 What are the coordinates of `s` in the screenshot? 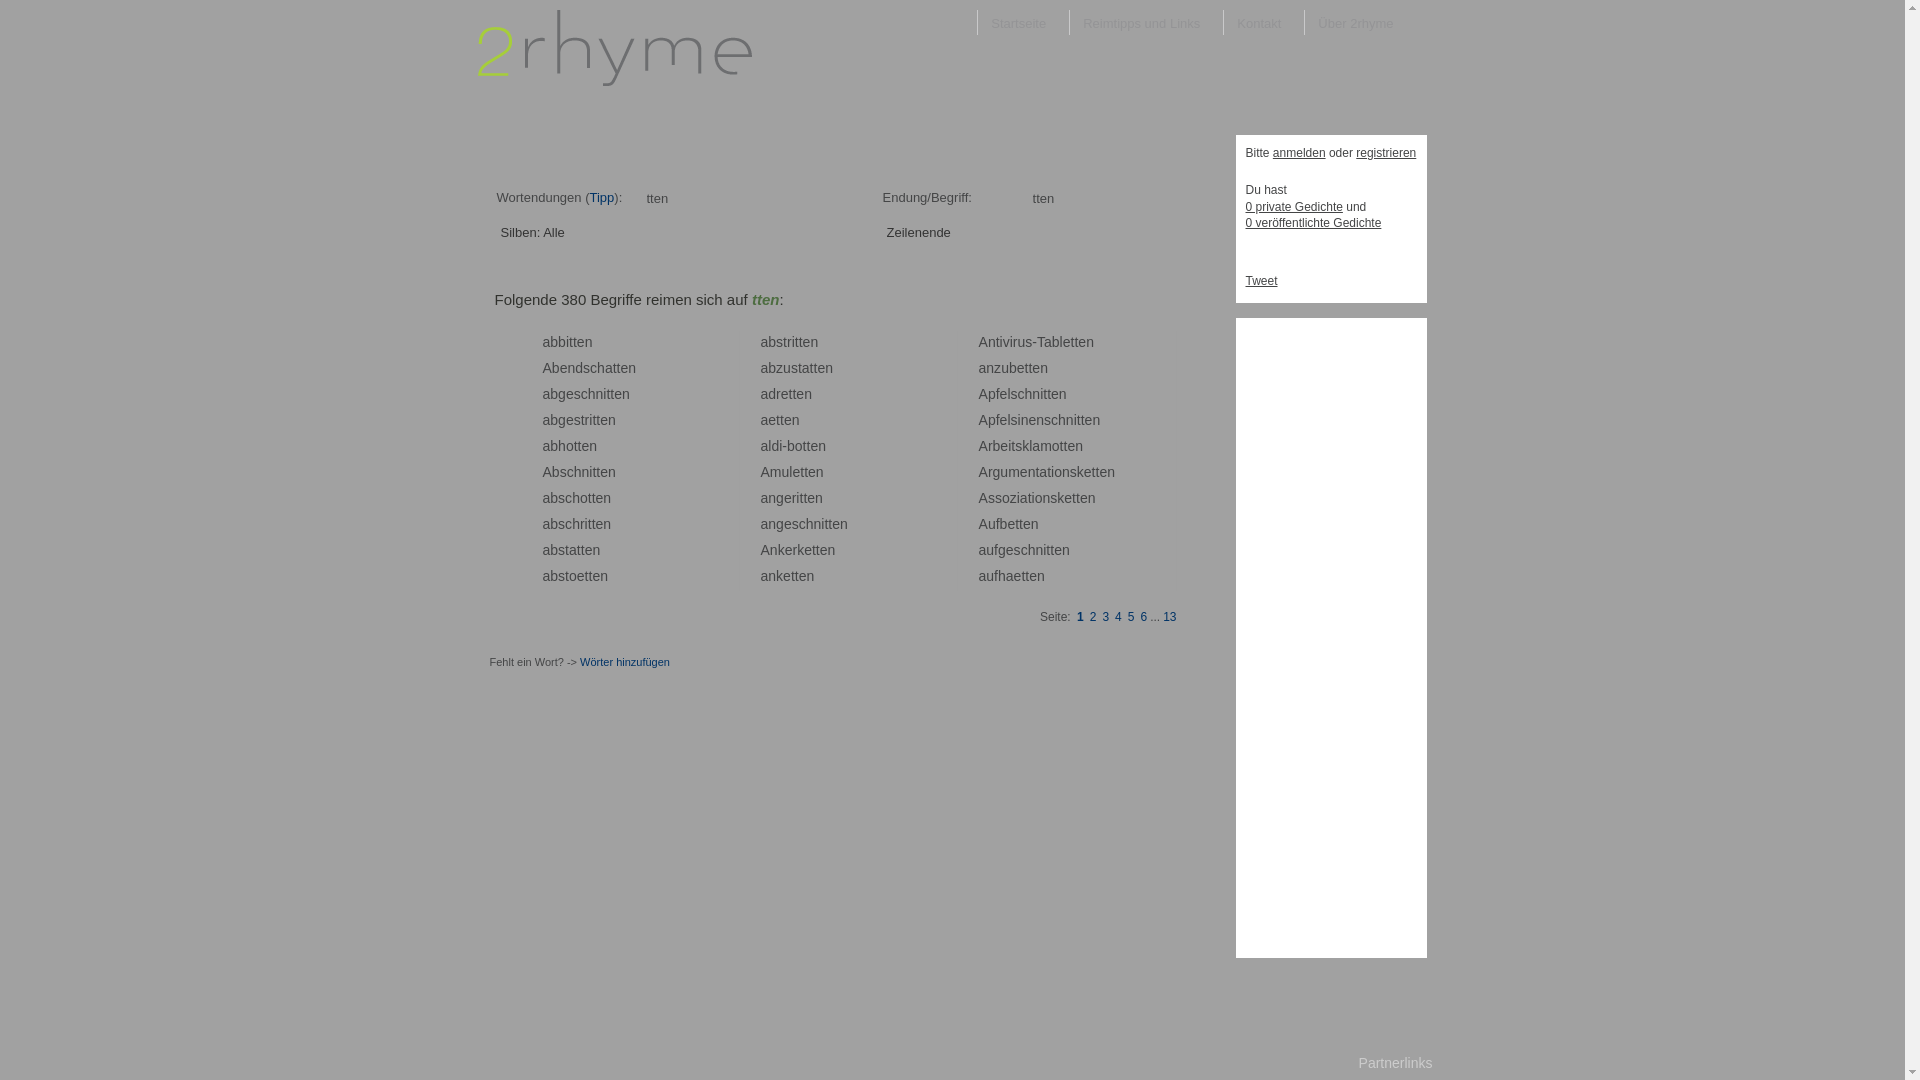 It's located at (586, 368).